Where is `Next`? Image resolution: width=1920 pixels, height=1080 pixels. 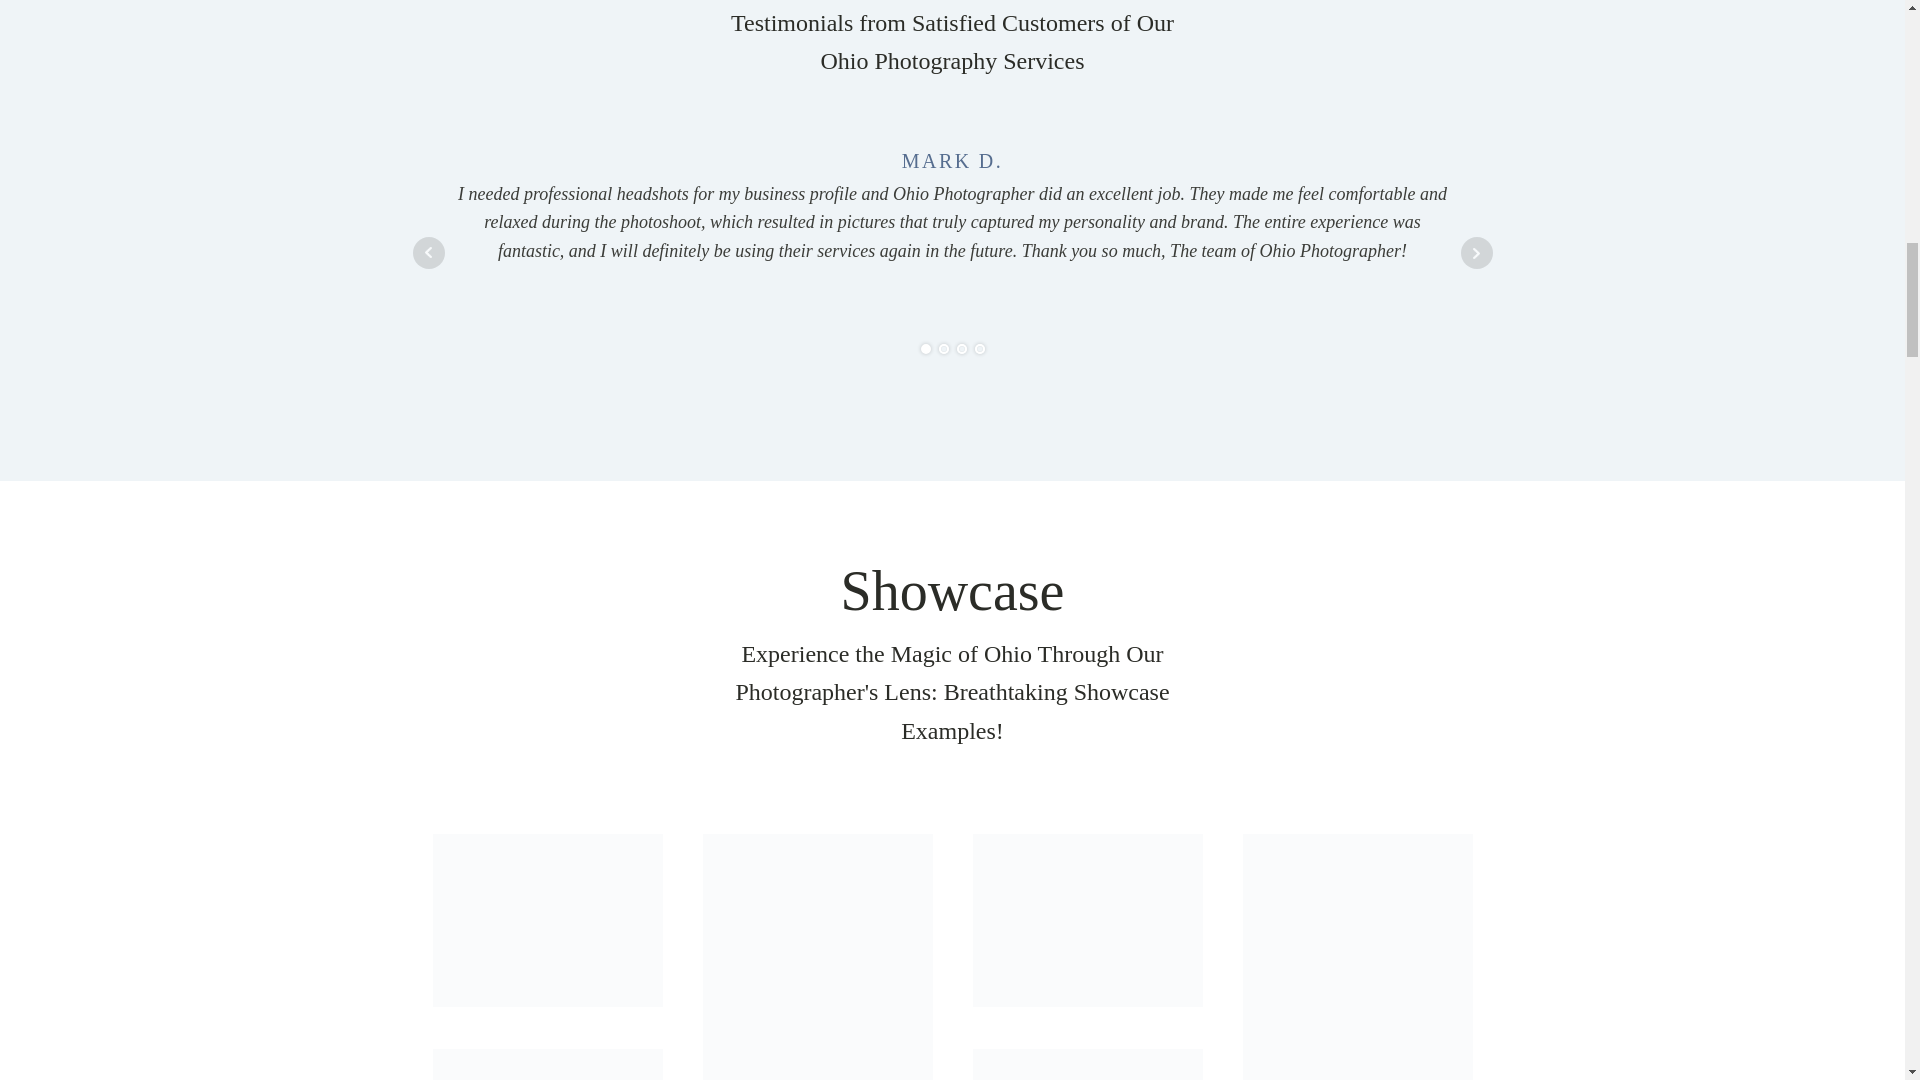
Next is located at coordinates (1475, 252).